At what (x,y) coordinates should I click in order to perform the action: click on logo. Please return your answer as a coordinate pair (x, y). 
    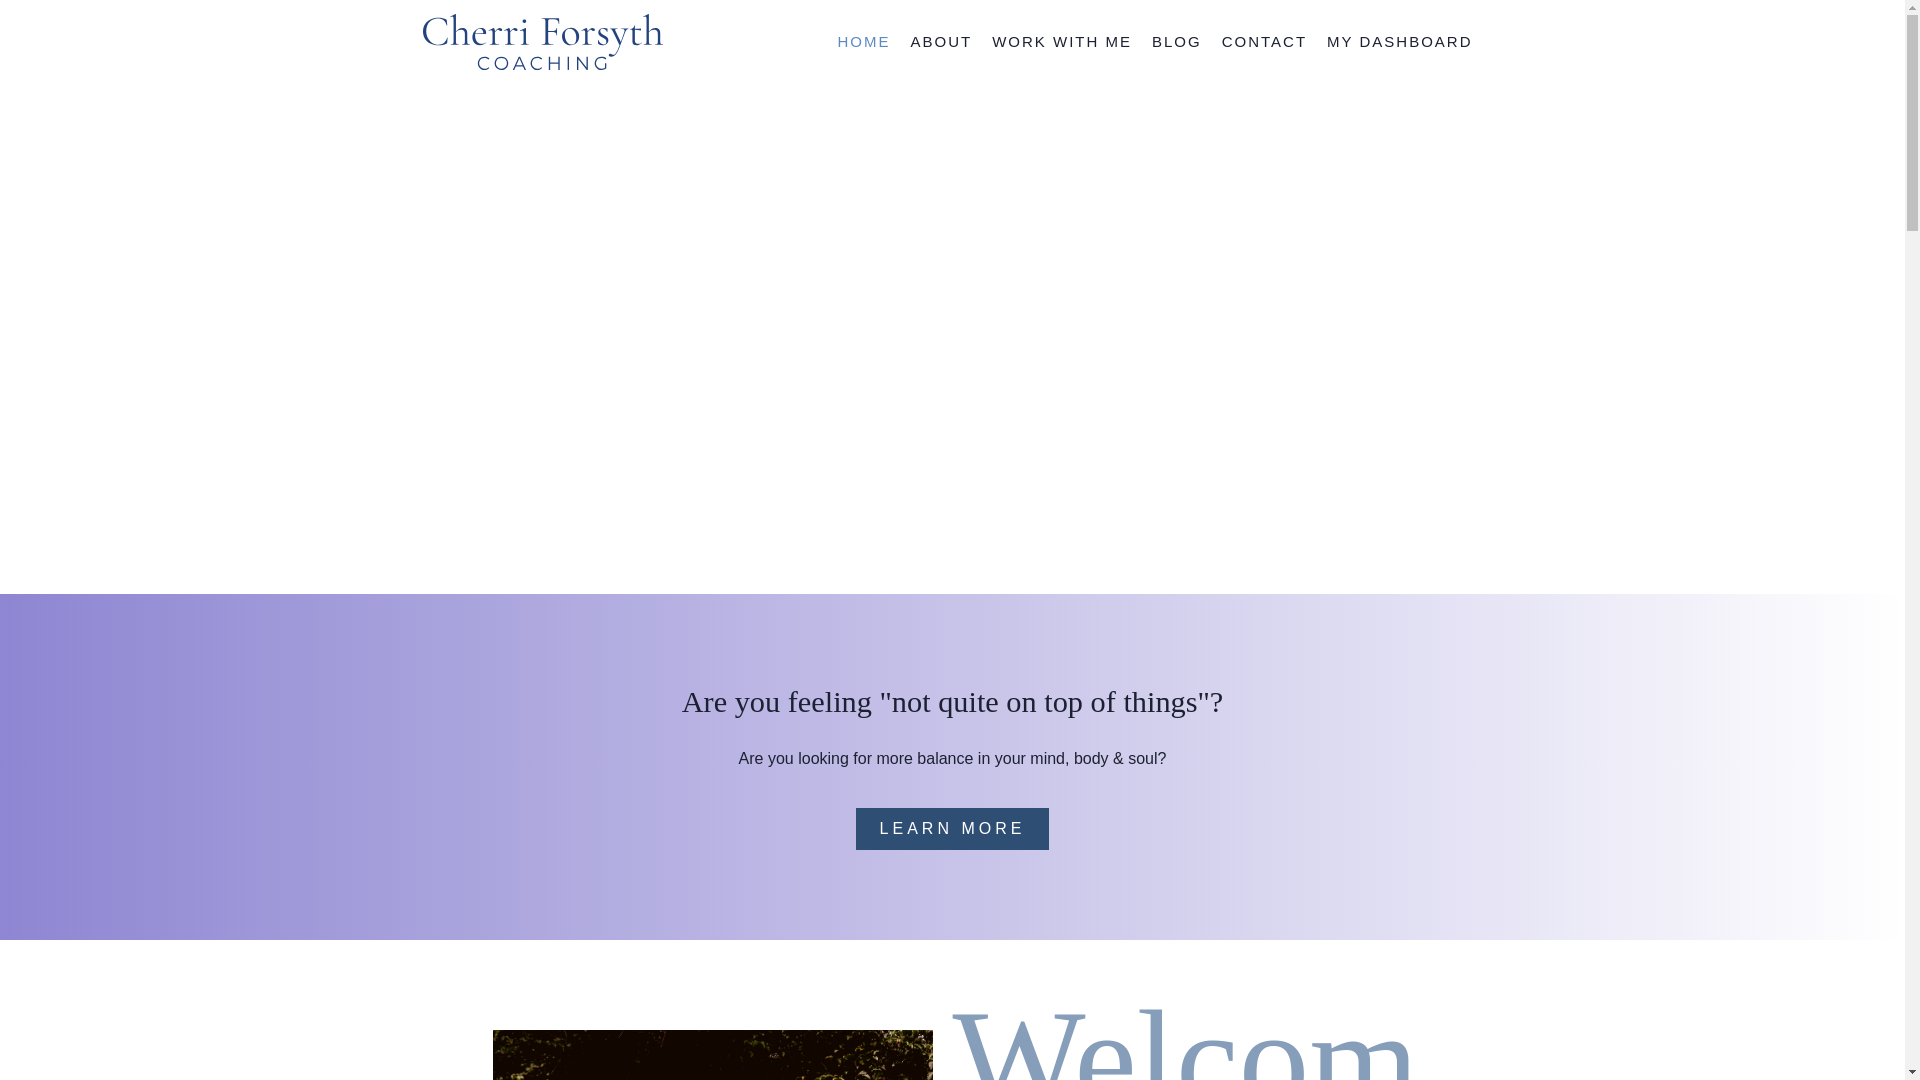
    Looking at the image, I should click on (542, 42).